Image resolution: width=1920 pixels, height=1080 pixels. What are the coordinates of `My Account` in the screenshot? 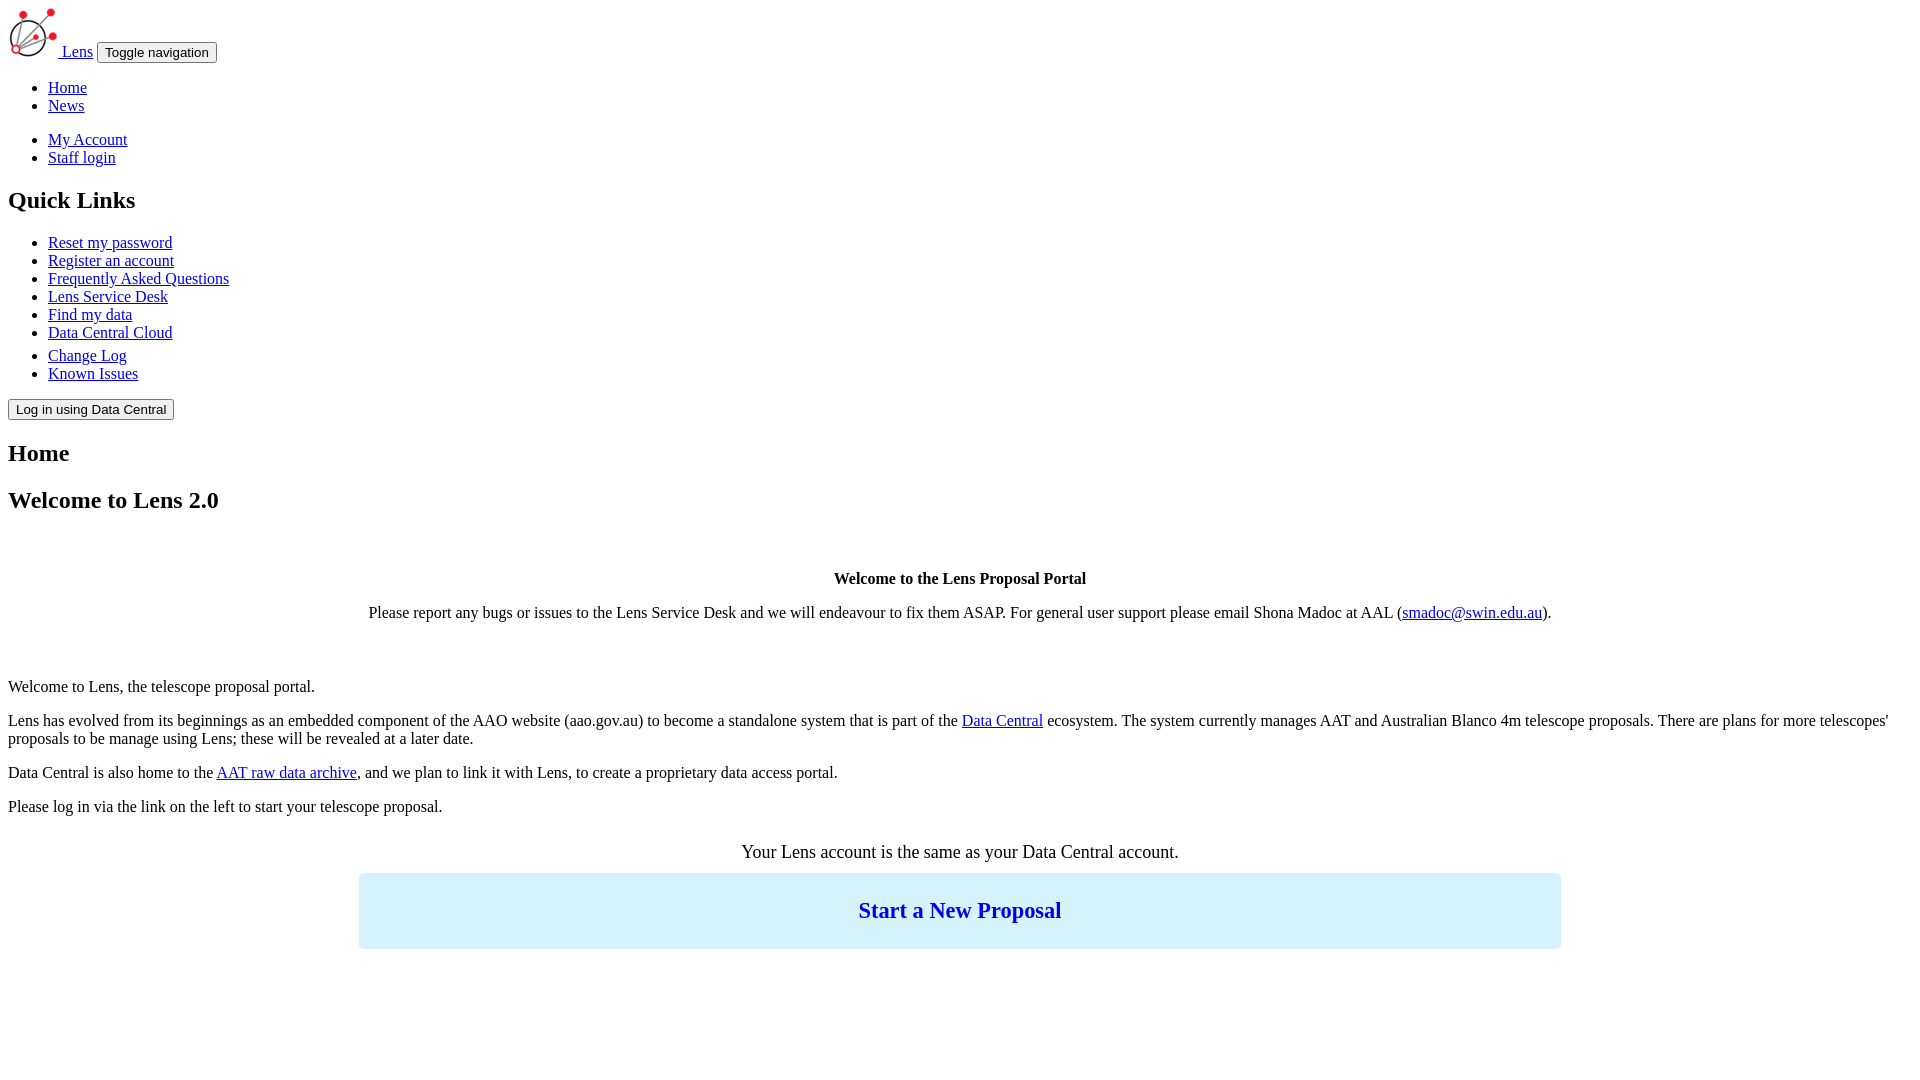 It's located at (88, 140).